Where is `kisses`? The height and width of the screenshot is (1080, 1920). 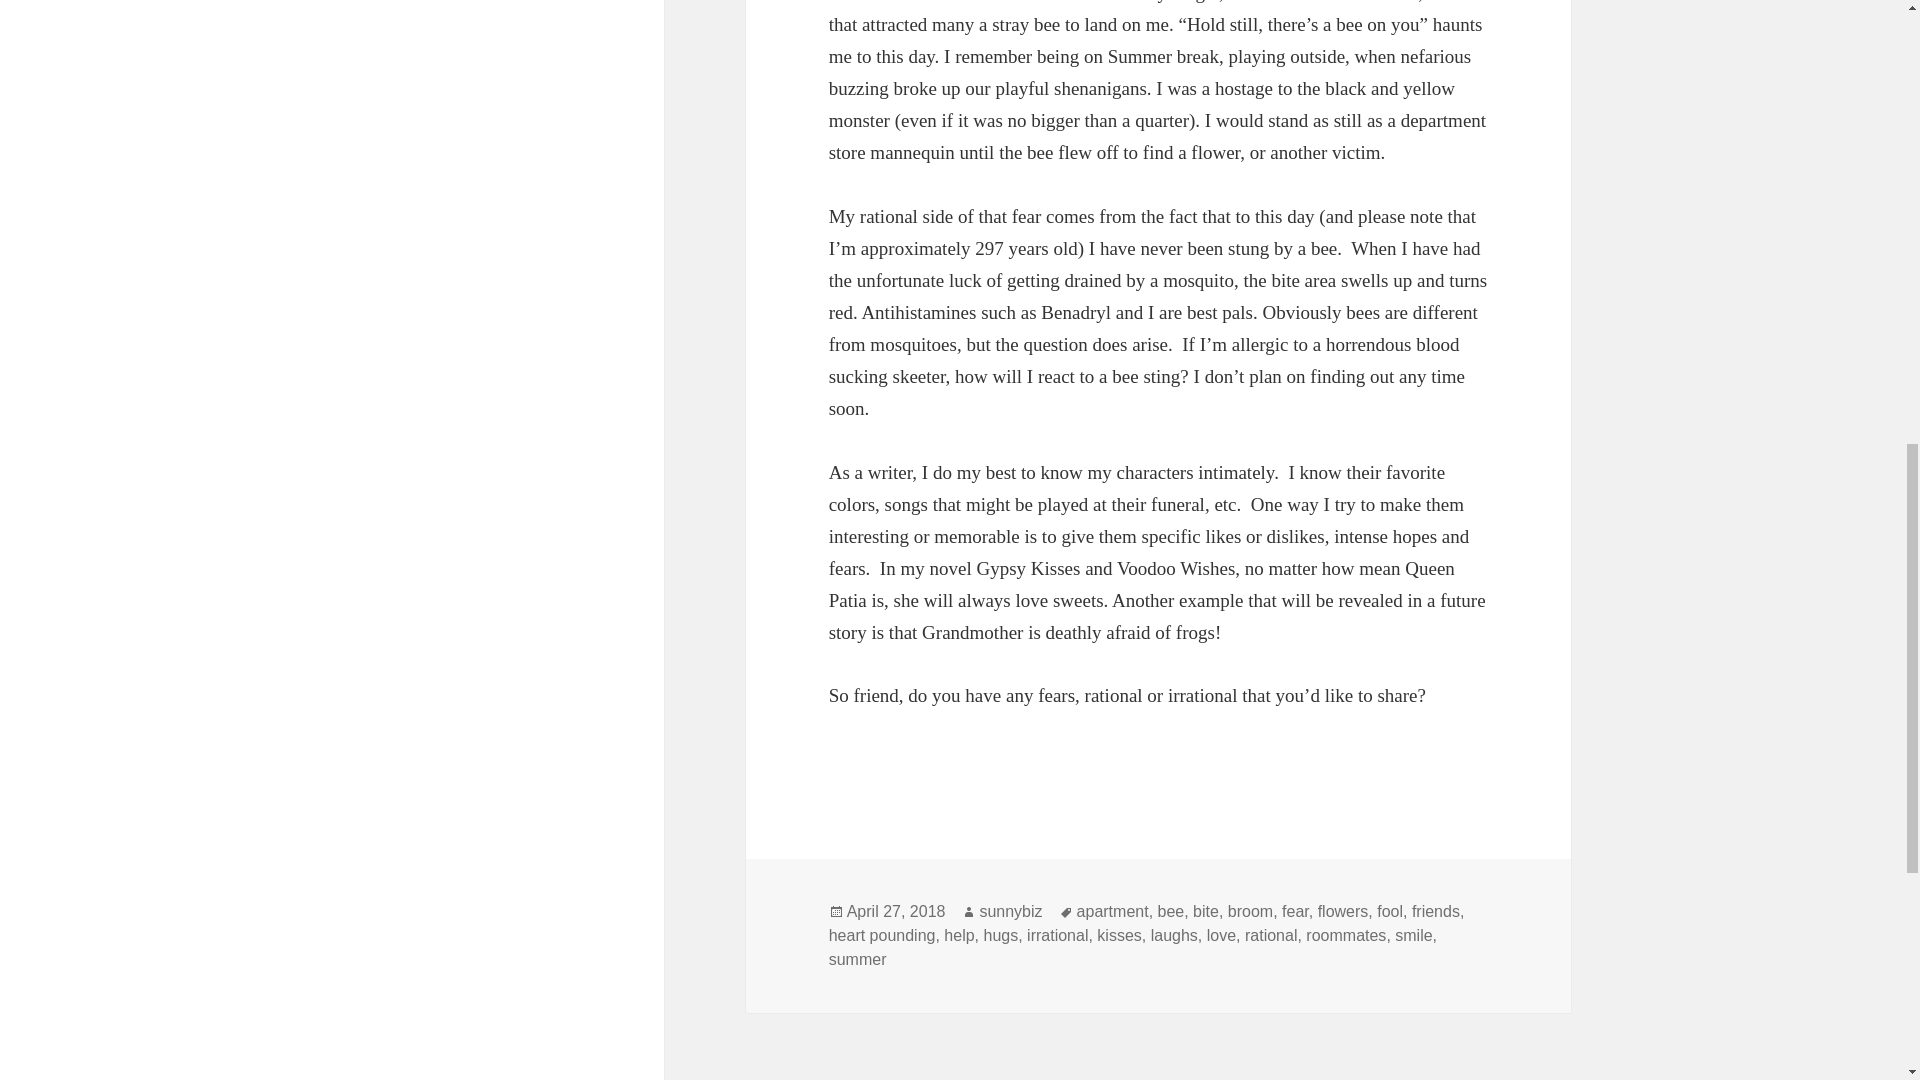 kisses is located at coordinates (1118, 936).